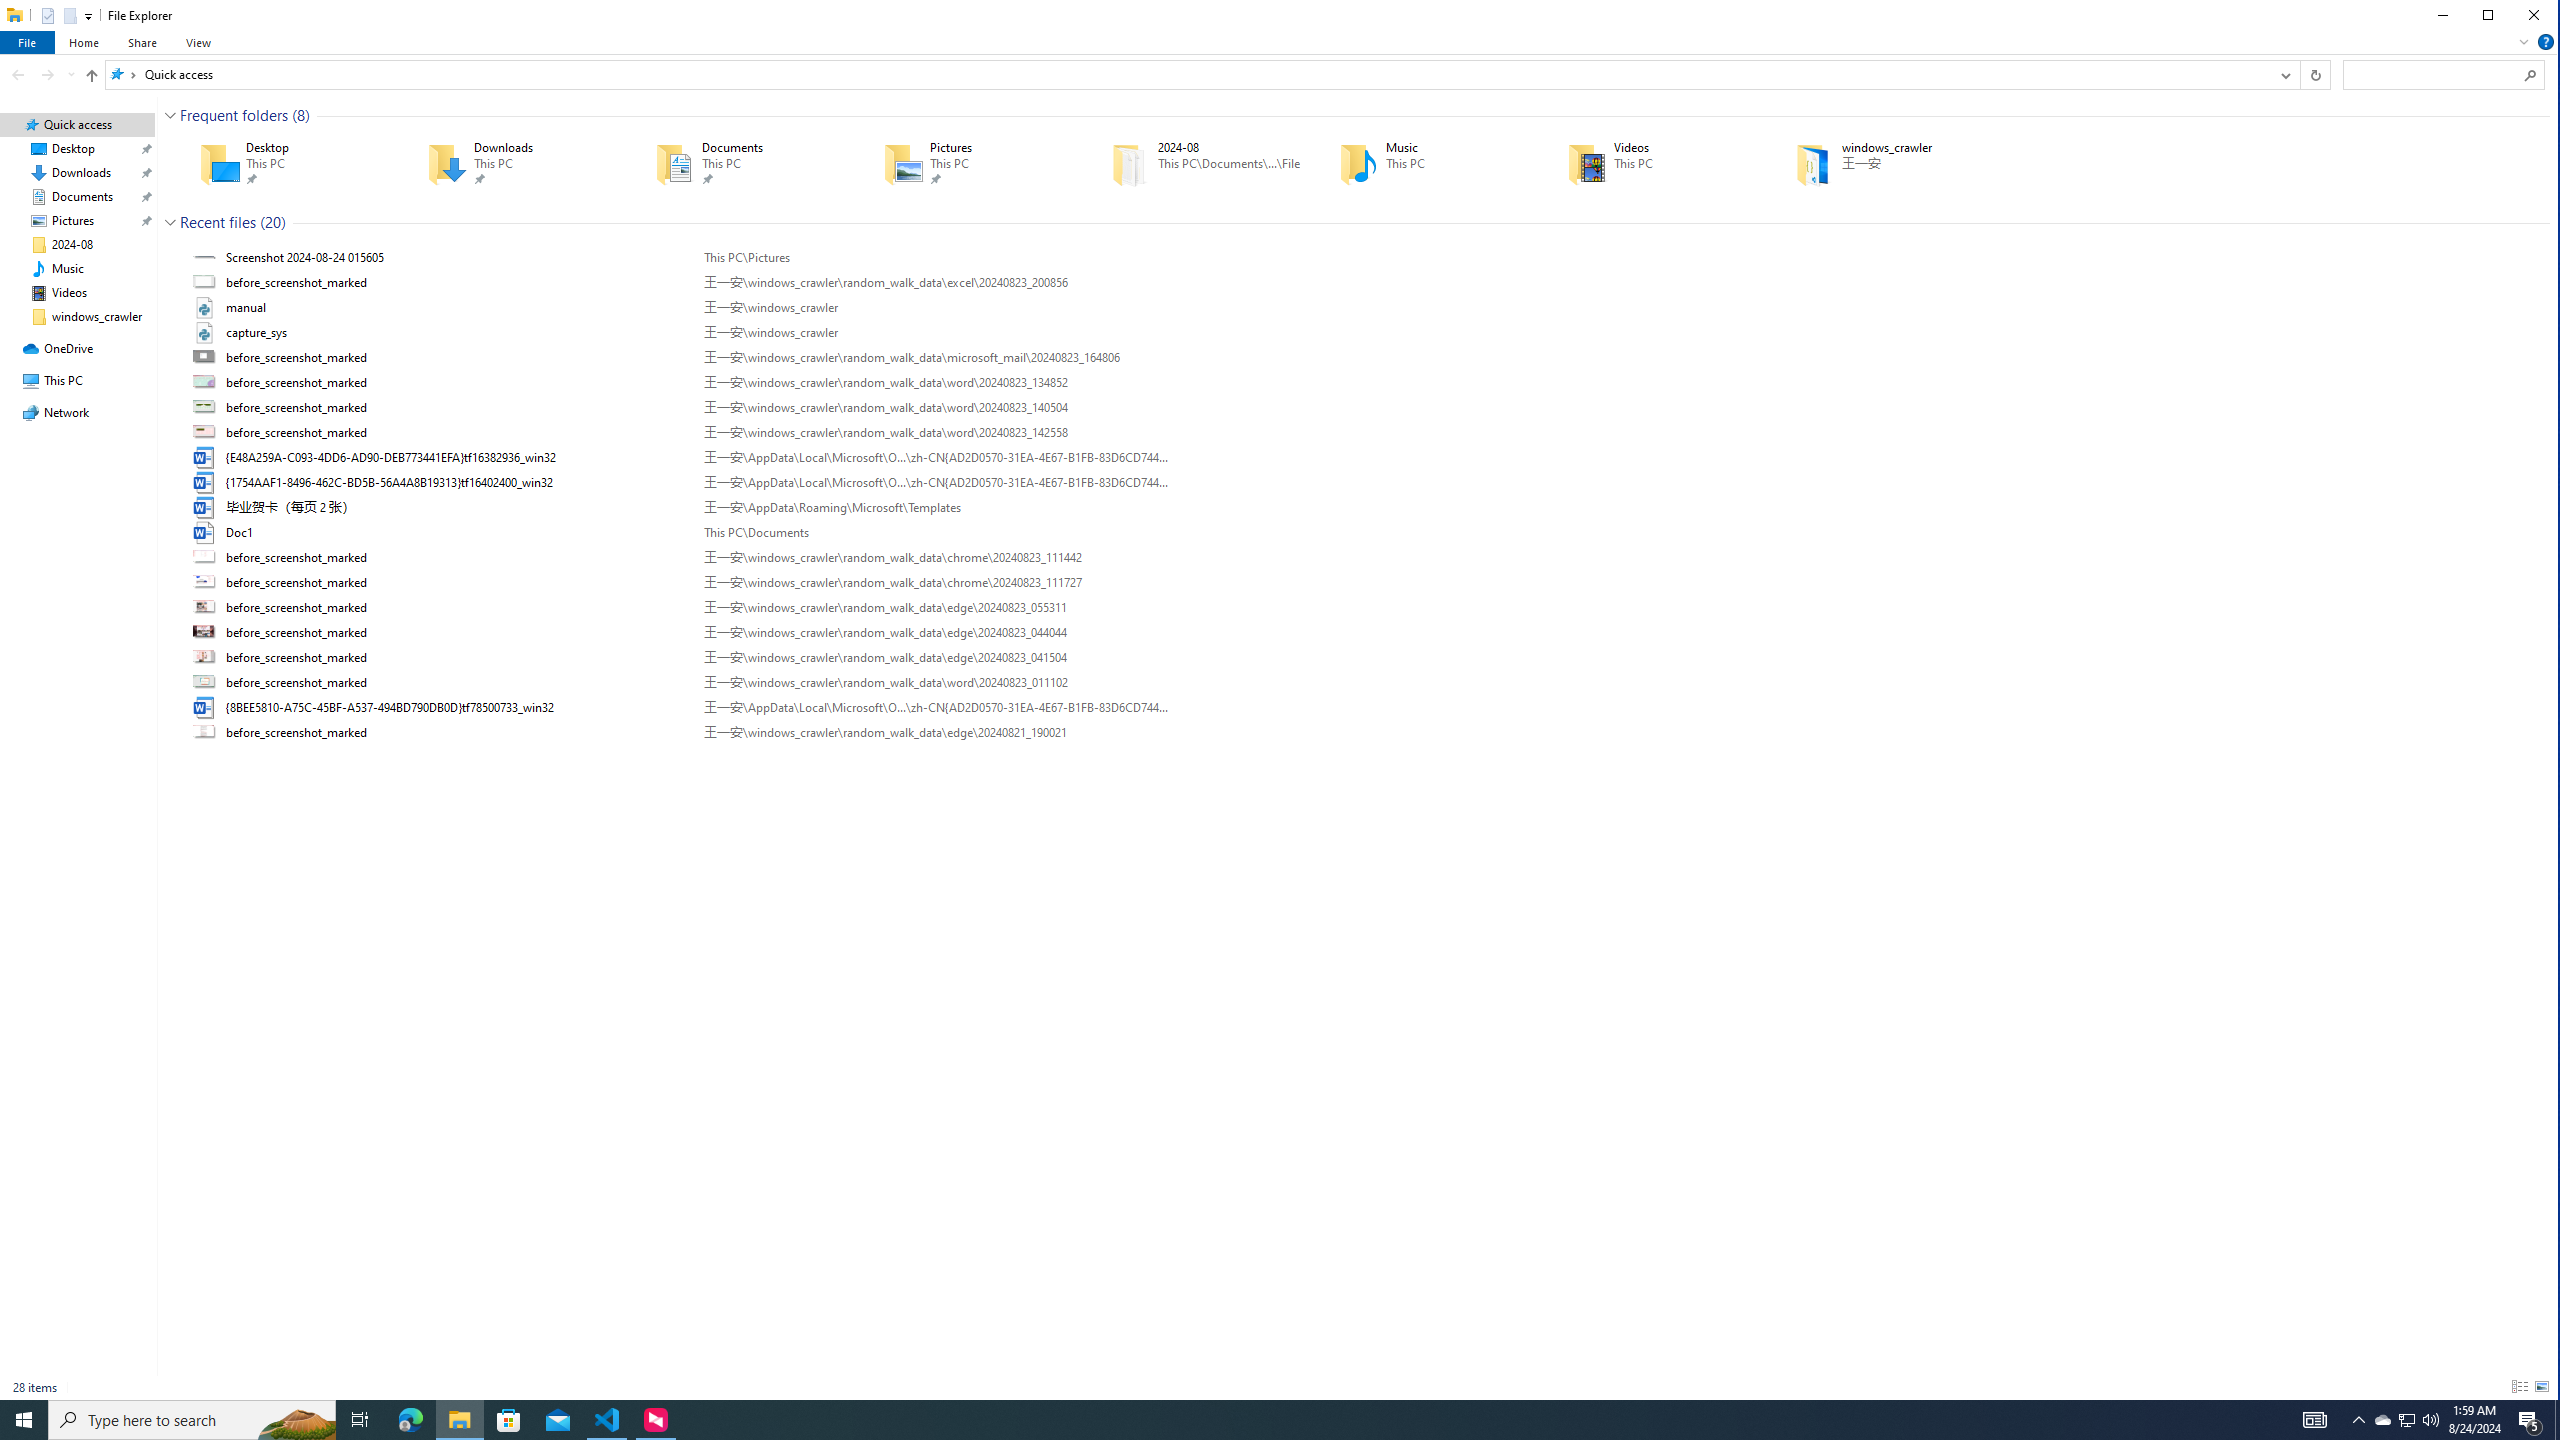 The width and height of the screenshot is (2560, 1440). What do you see at coordinates (740, 164) in the screenshot?
I see `Documents` at bounding box center [740, 164].